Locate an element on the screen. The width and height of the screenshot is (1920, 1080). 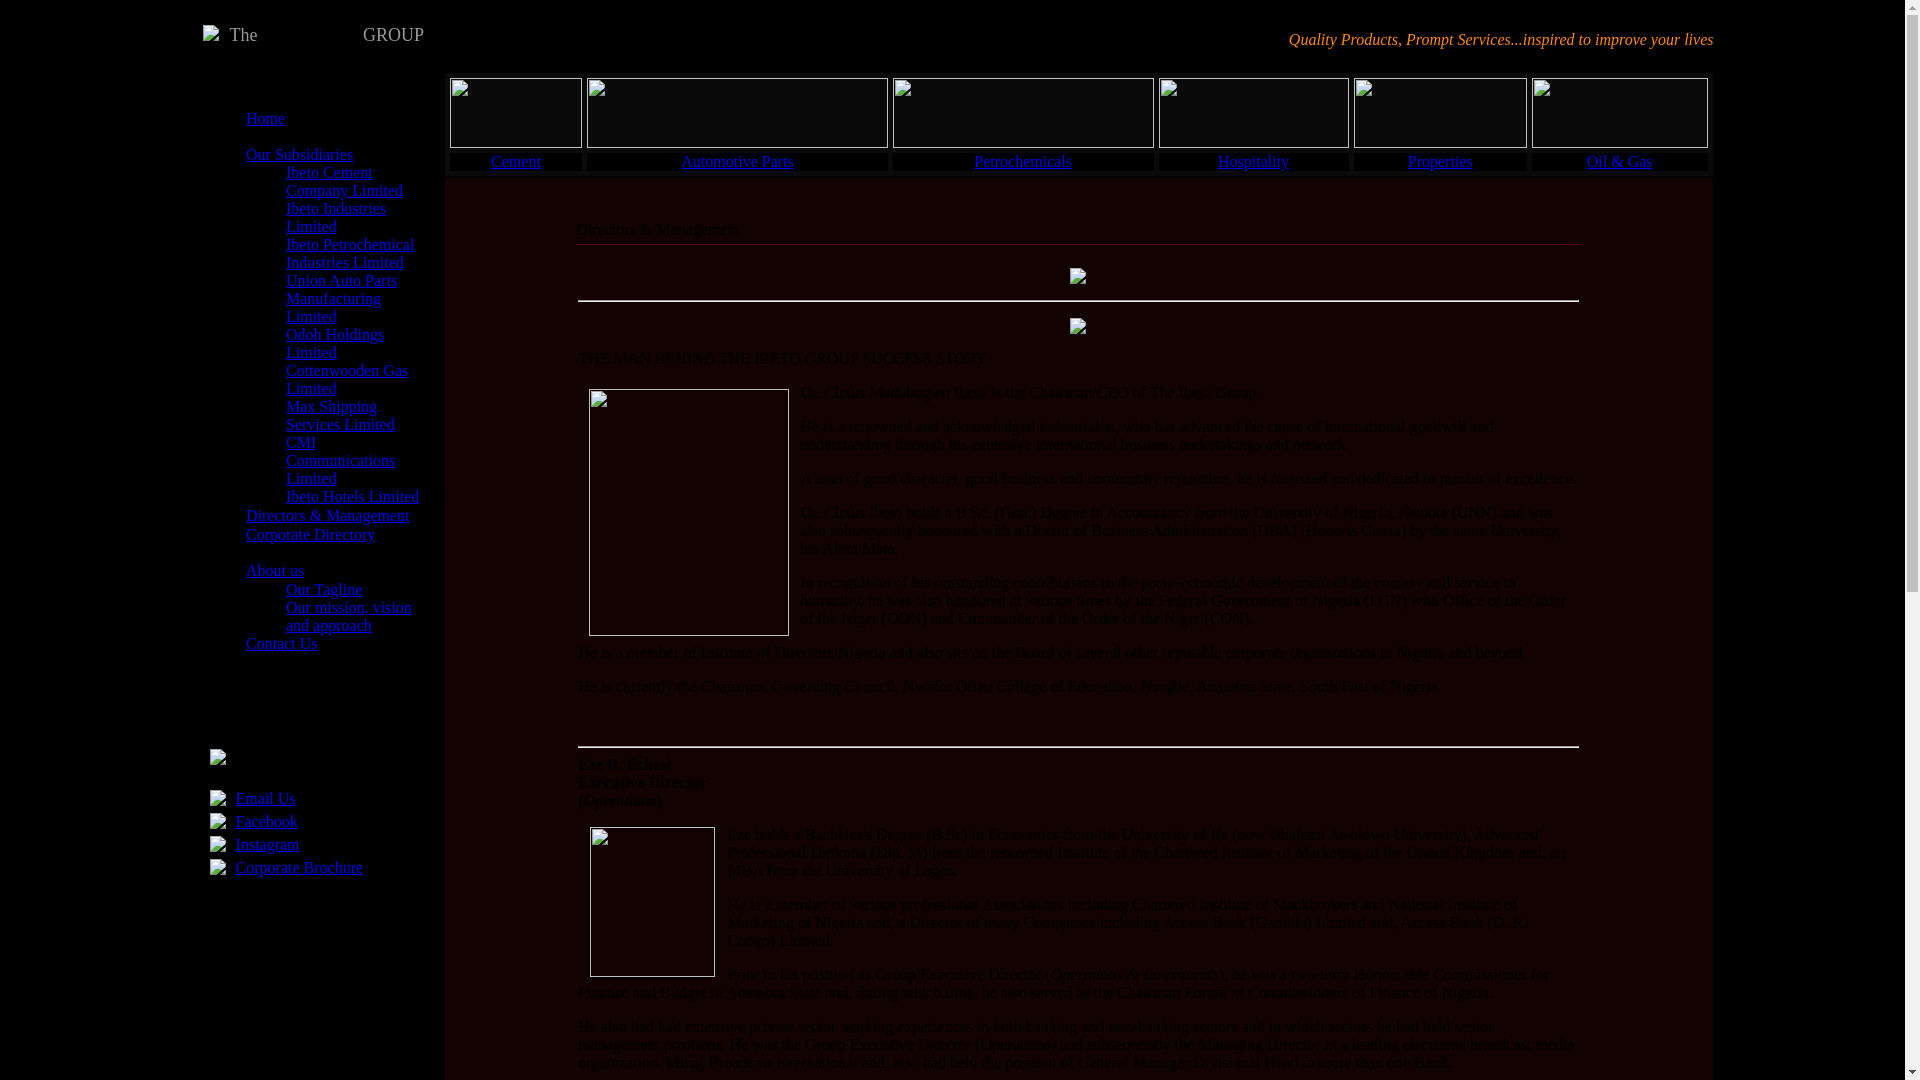
Our Tagline is located at coordinates (324, 590).